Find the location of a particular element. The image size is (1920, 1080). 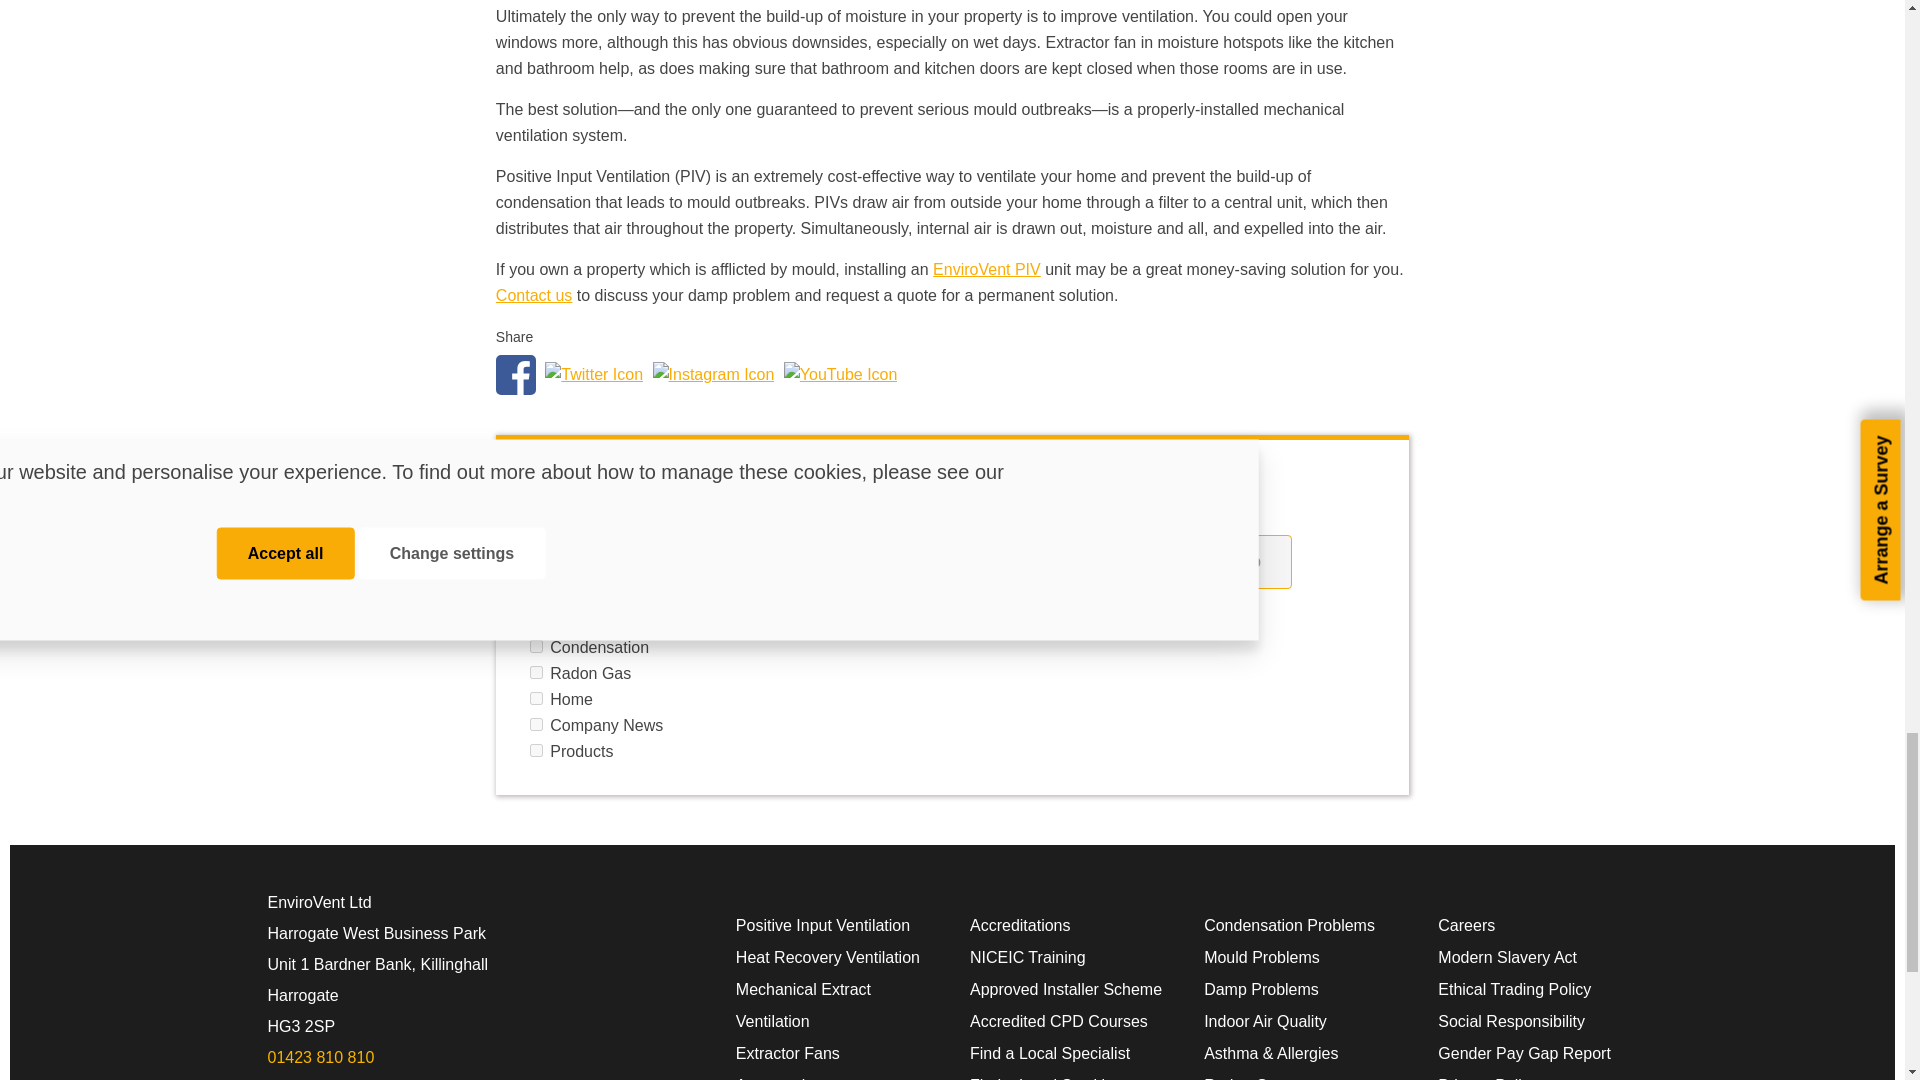

Company News is located at coordinates (536, 724).